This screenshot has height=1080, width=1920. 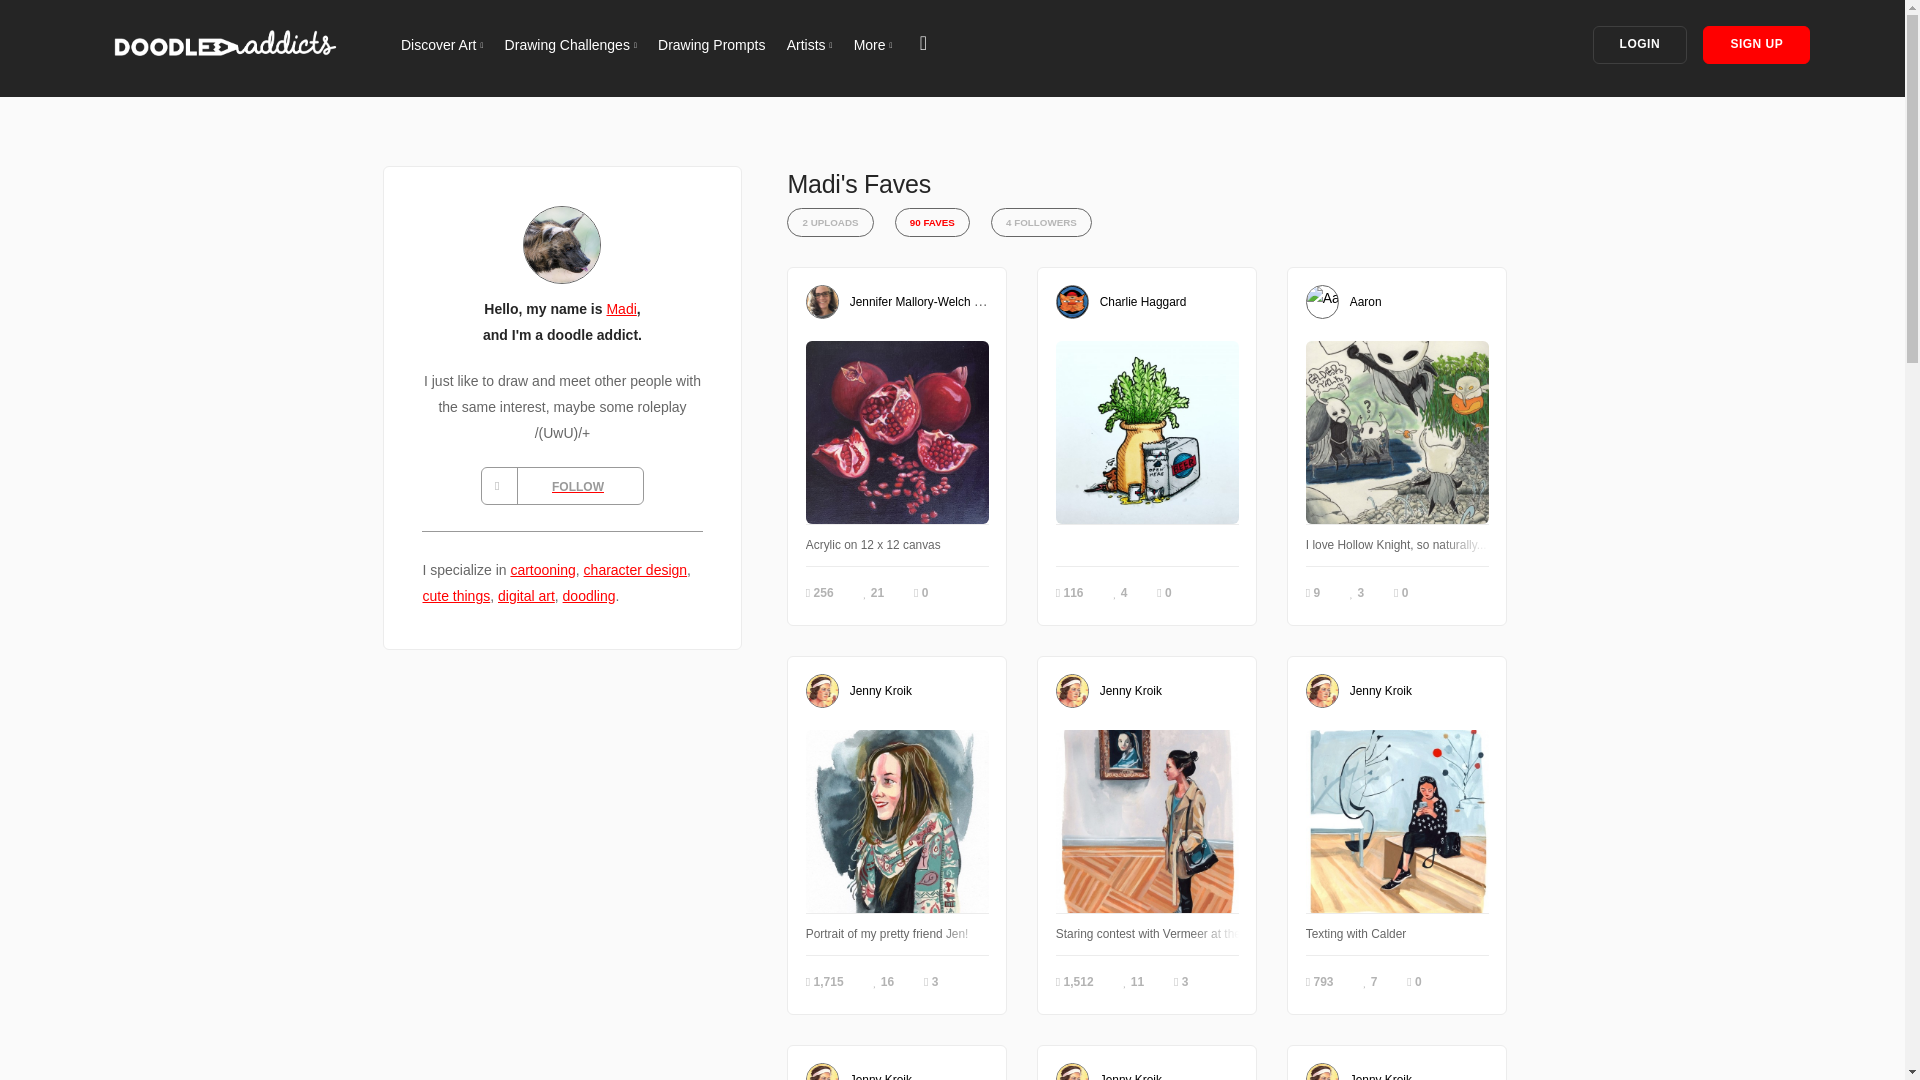 I want to click on SIGN UP, so click(x=1756, y=44).